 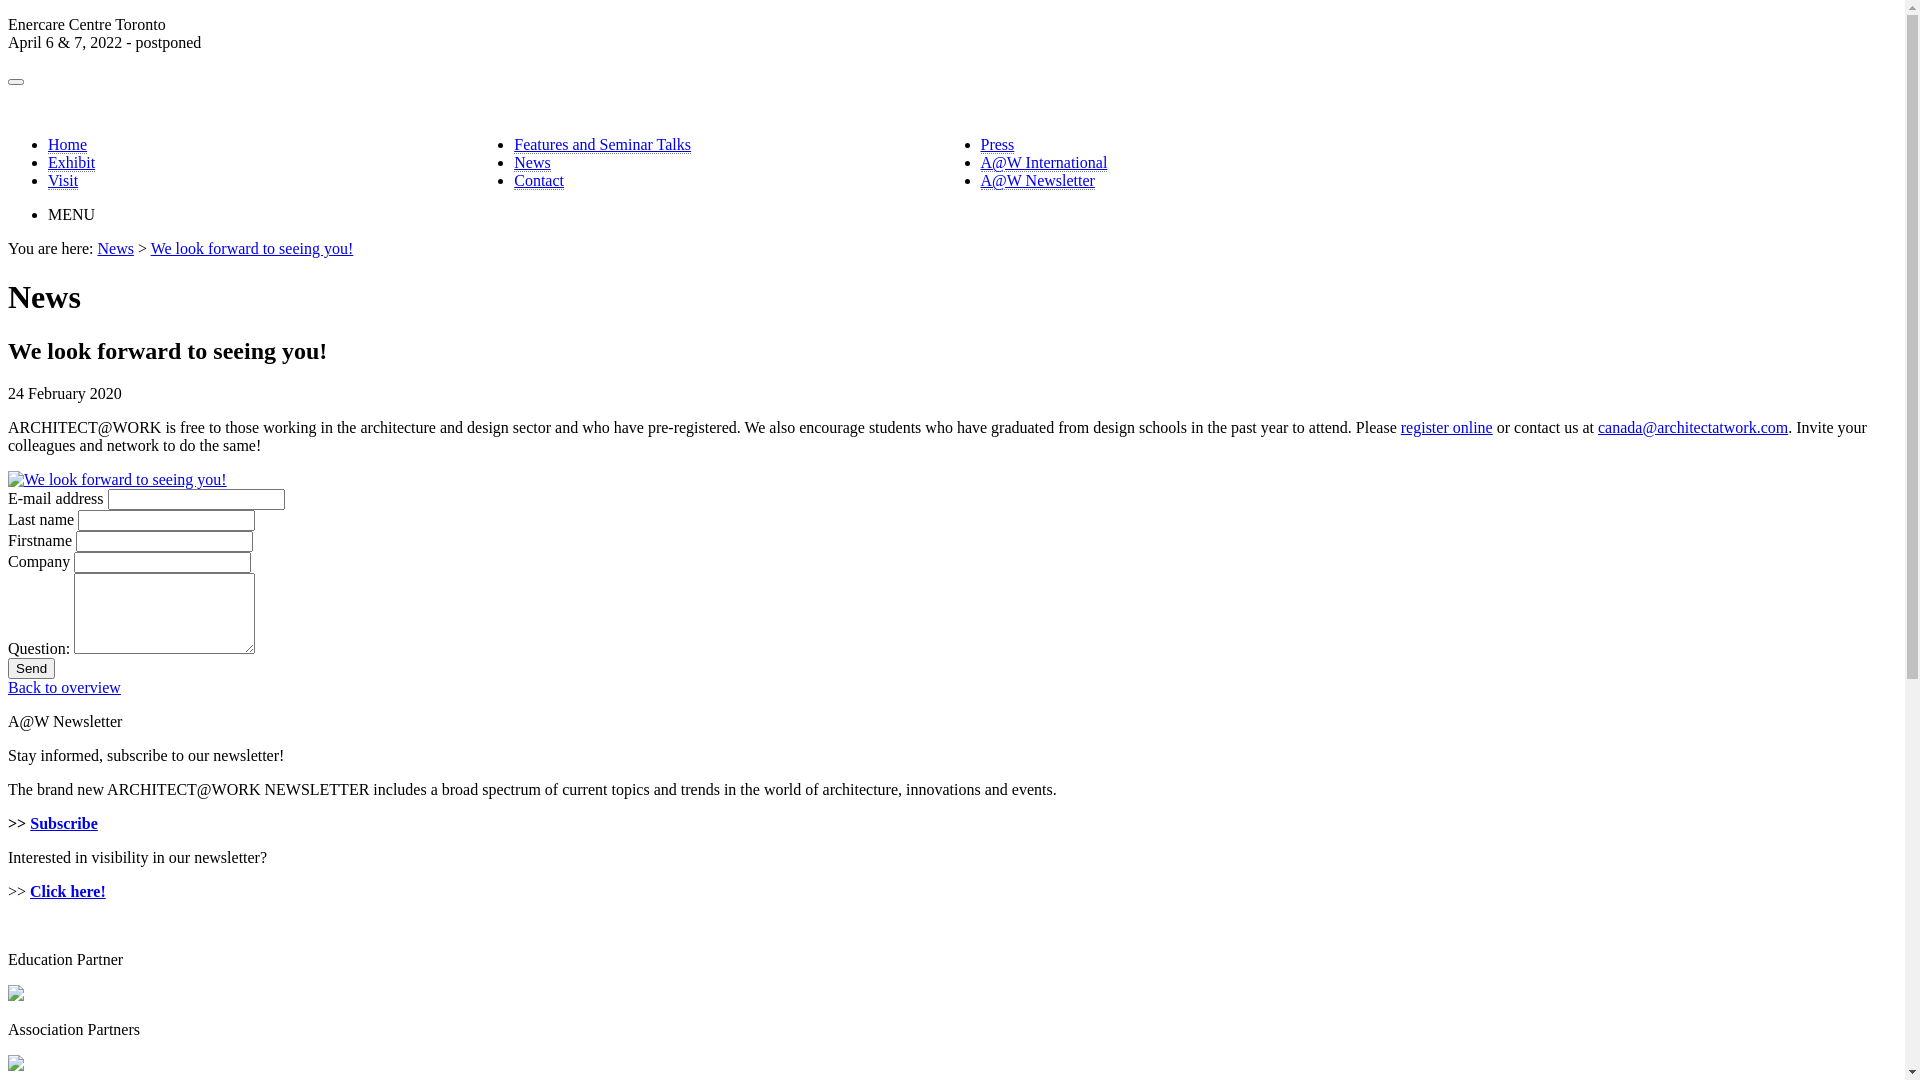 I want to click on Subscribe, so click(x=64, y=824).